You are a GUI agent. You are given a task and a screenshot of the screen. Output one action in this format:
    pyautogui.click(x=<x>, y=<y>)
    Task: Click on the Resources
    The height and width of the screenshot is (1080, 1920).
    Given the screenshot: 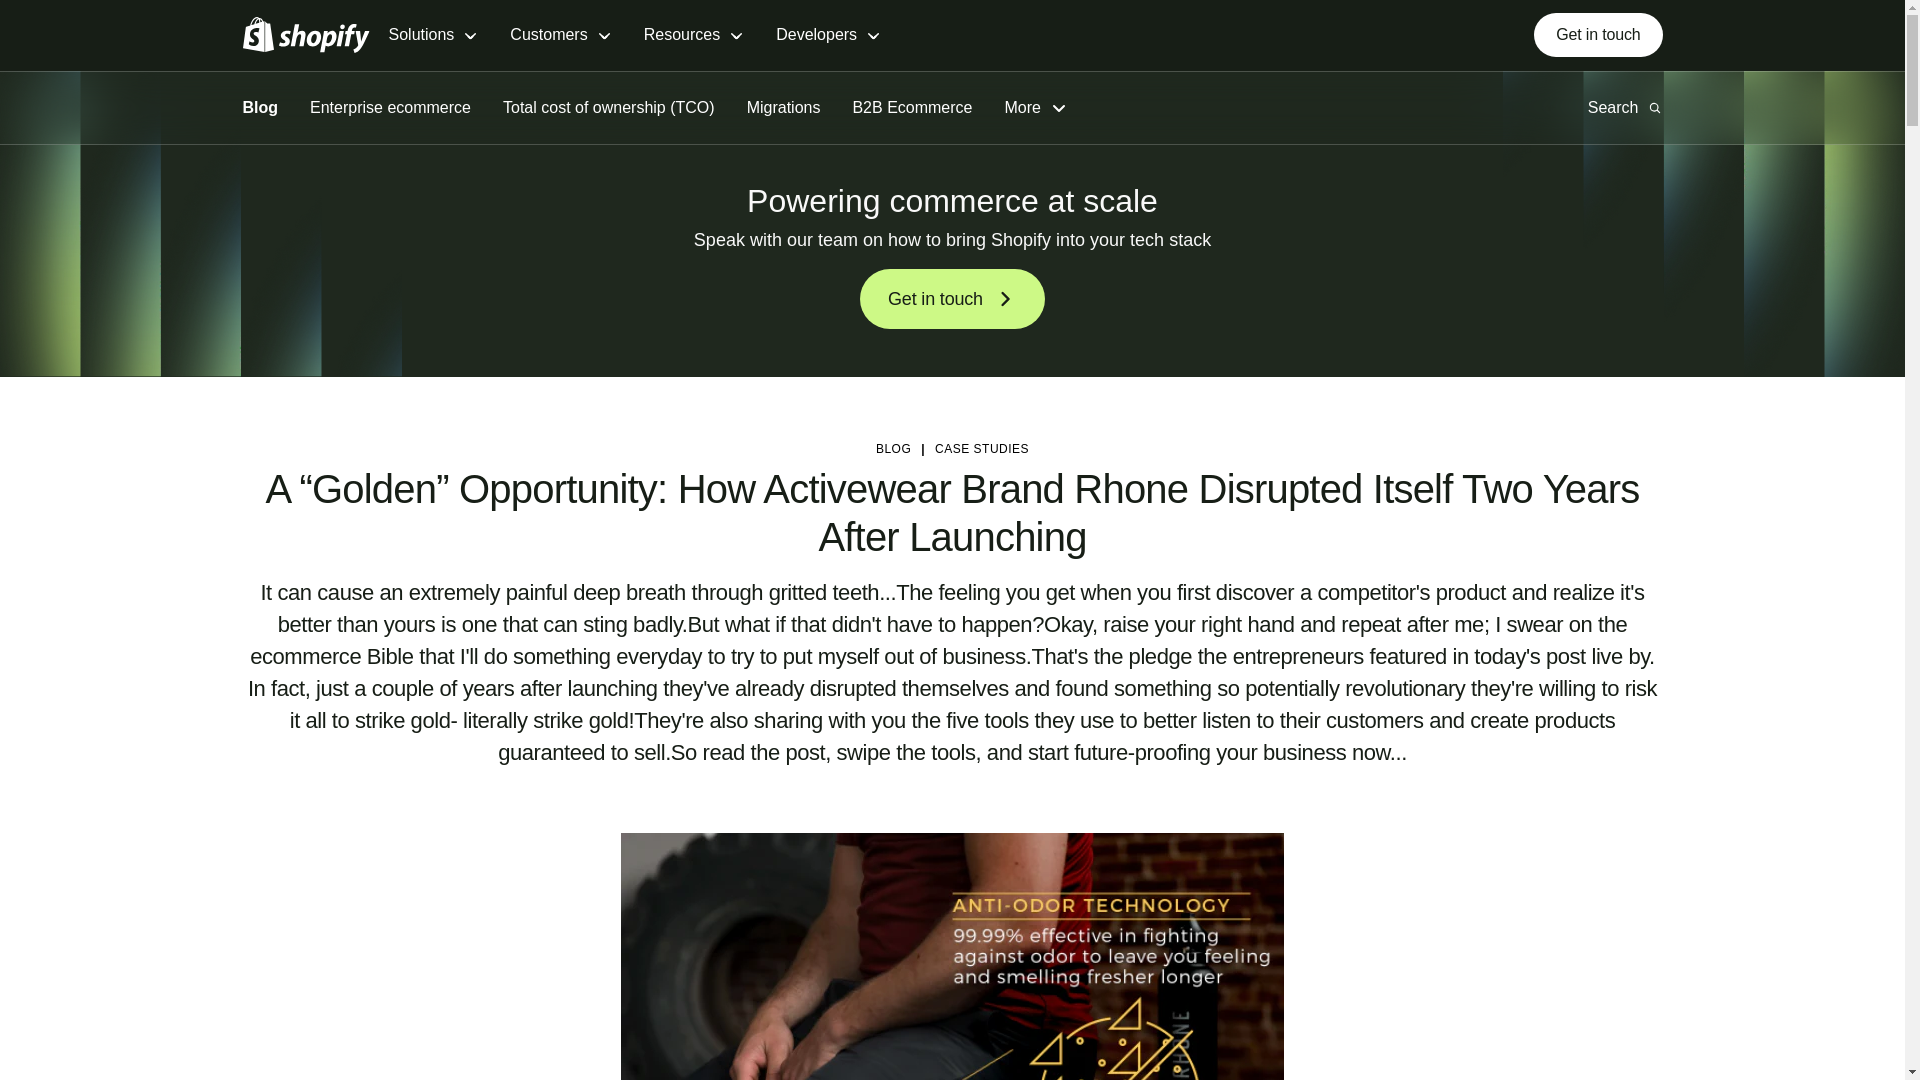 What is the action you would take?
    pyautogui.click(x=694, y=36)
    